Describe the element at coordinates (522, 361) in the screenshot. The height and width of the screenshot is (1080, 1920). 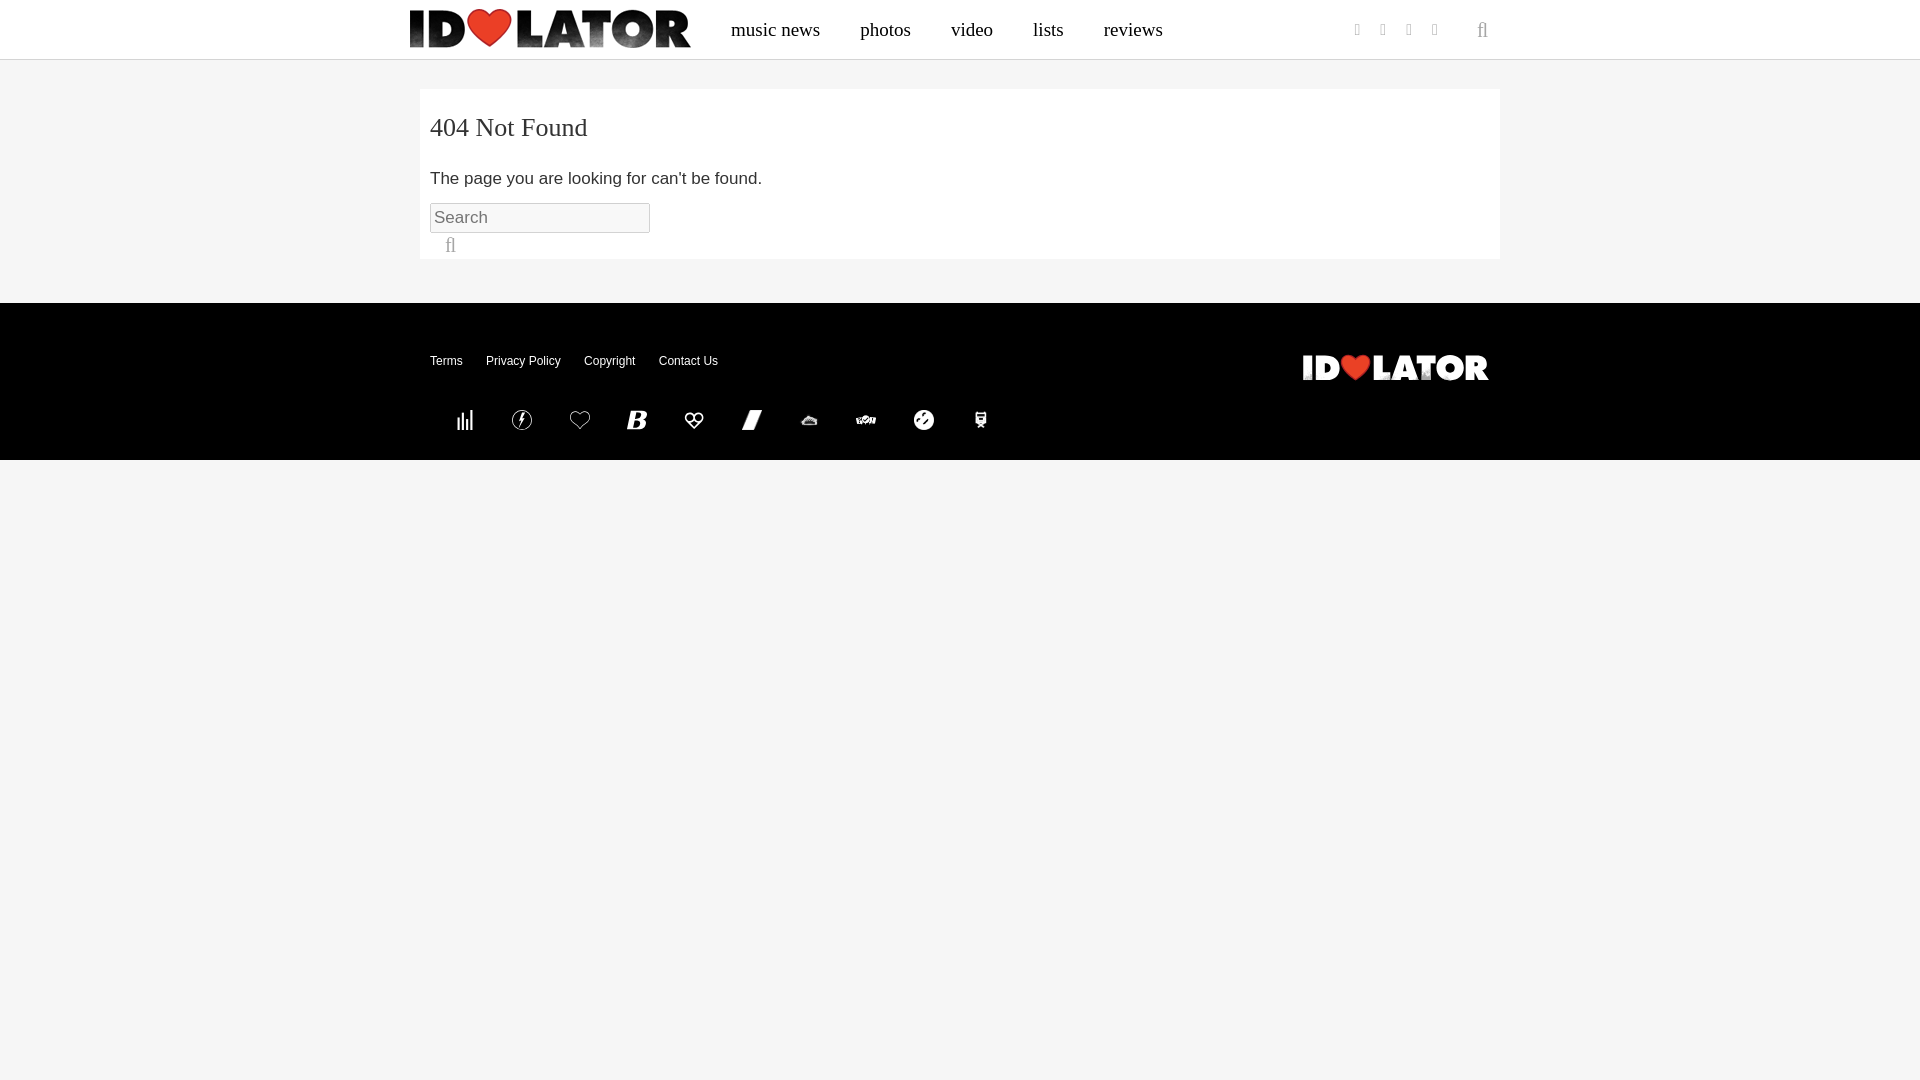
I see `Privacy Policy` at that location.